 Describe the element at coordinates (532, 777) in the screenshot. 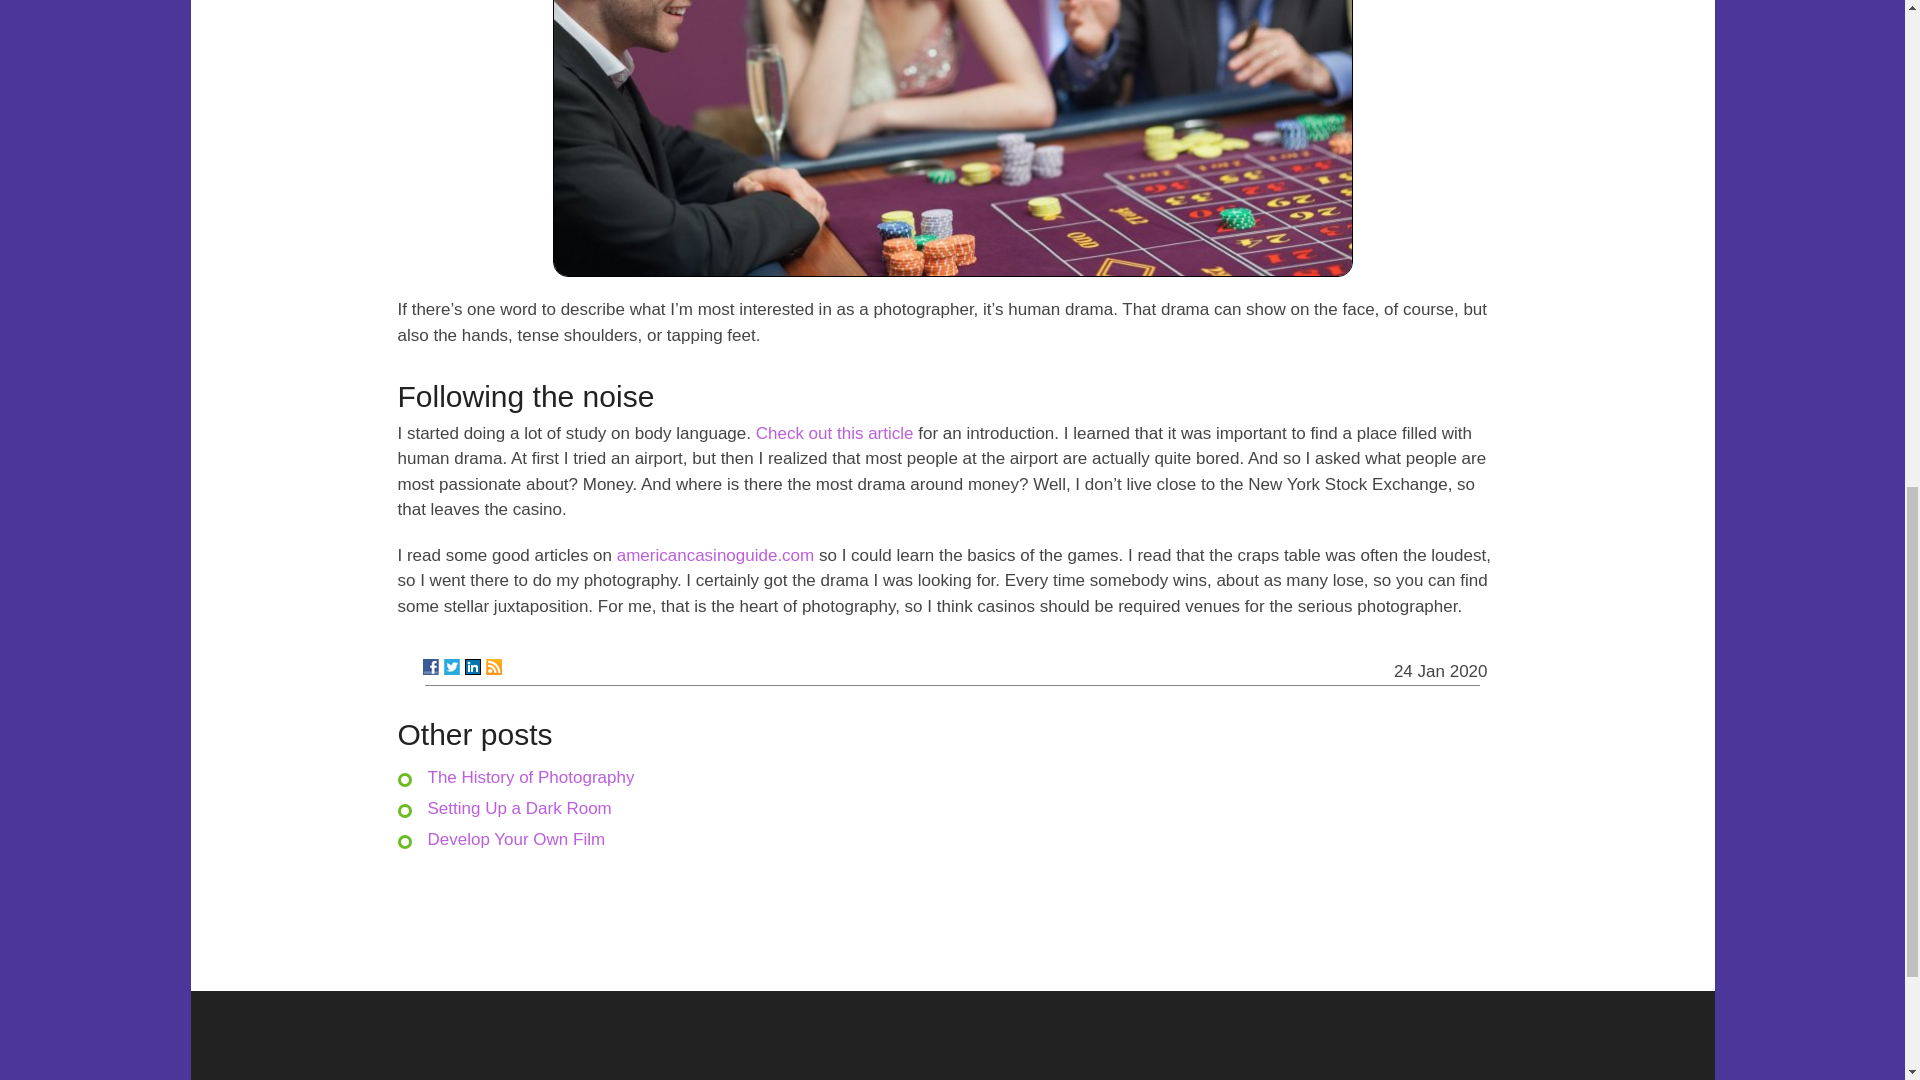

I see `The History of Photography` at that location.